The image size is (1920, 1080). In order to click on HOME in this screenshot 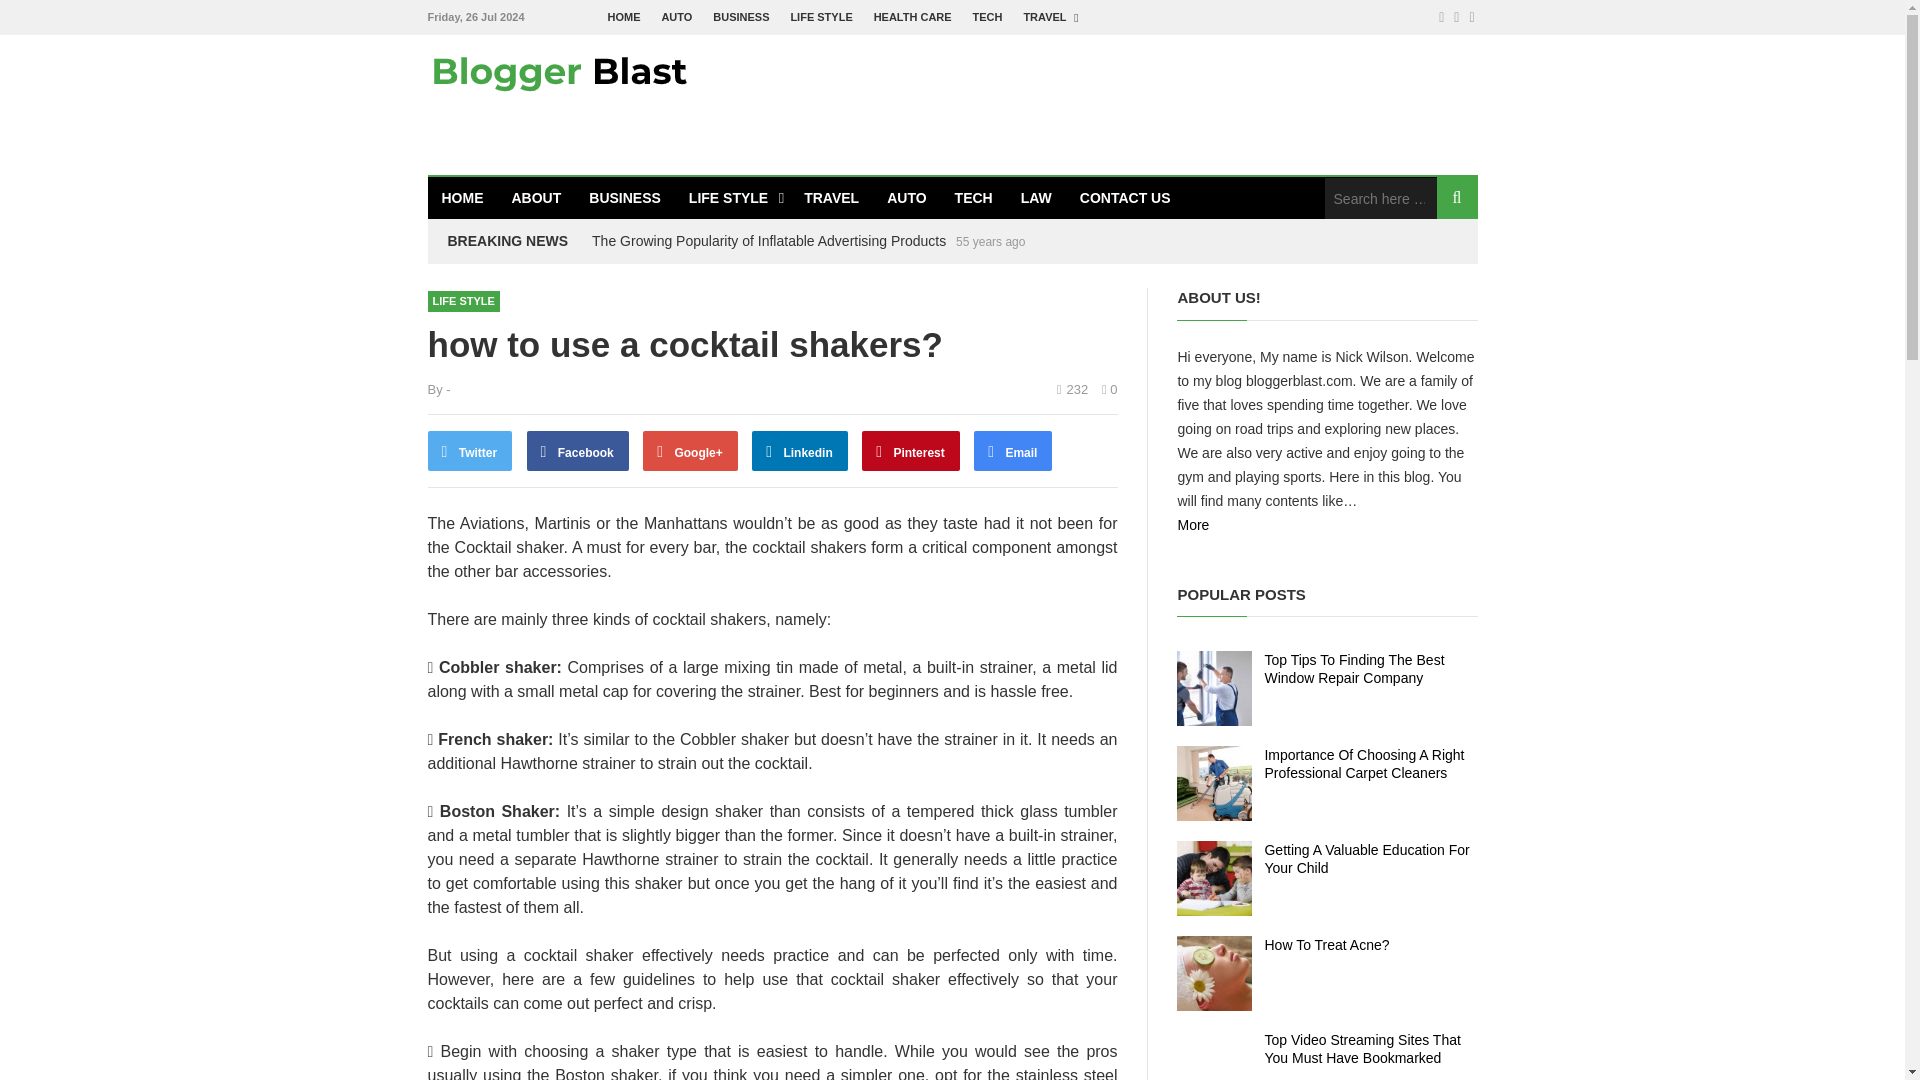, I will do `click(624, 17)`.